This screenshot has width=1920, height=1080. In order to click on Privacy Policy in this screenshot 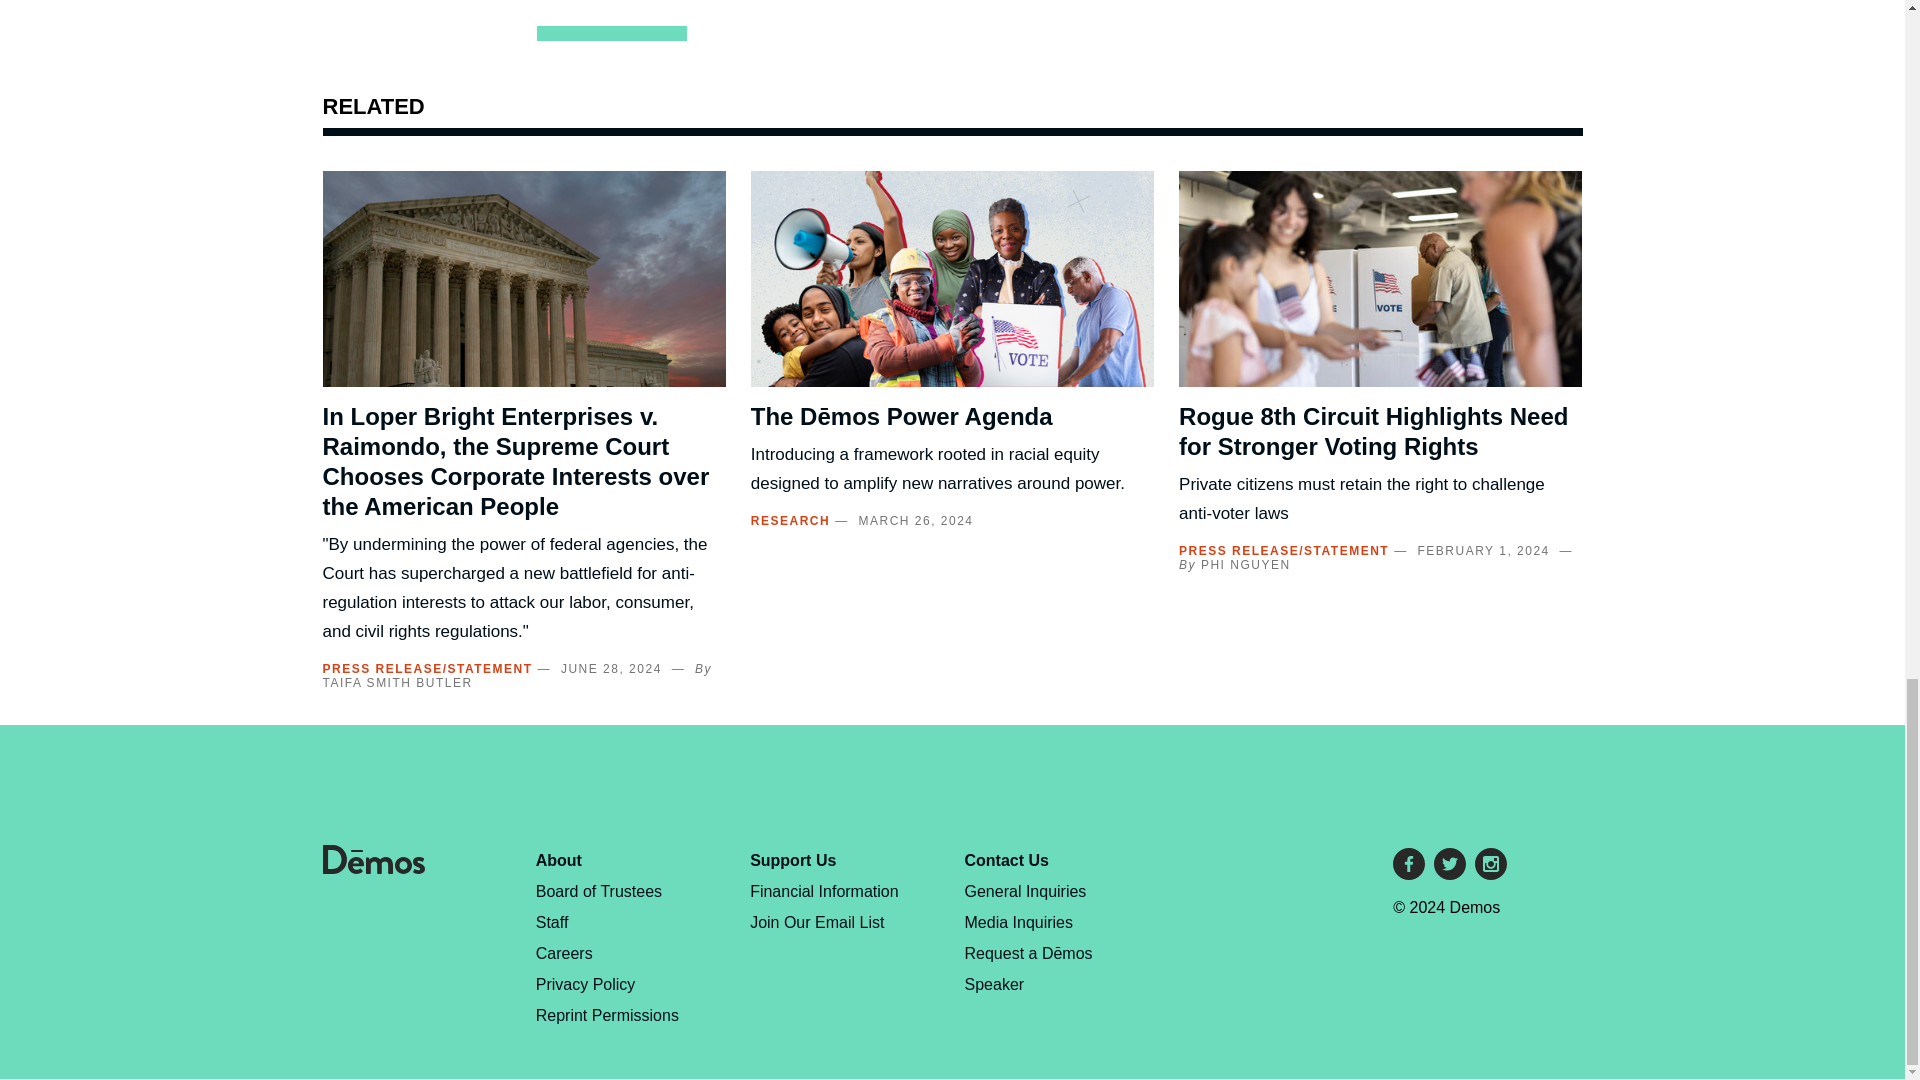, I will do `click(585, 984)`.